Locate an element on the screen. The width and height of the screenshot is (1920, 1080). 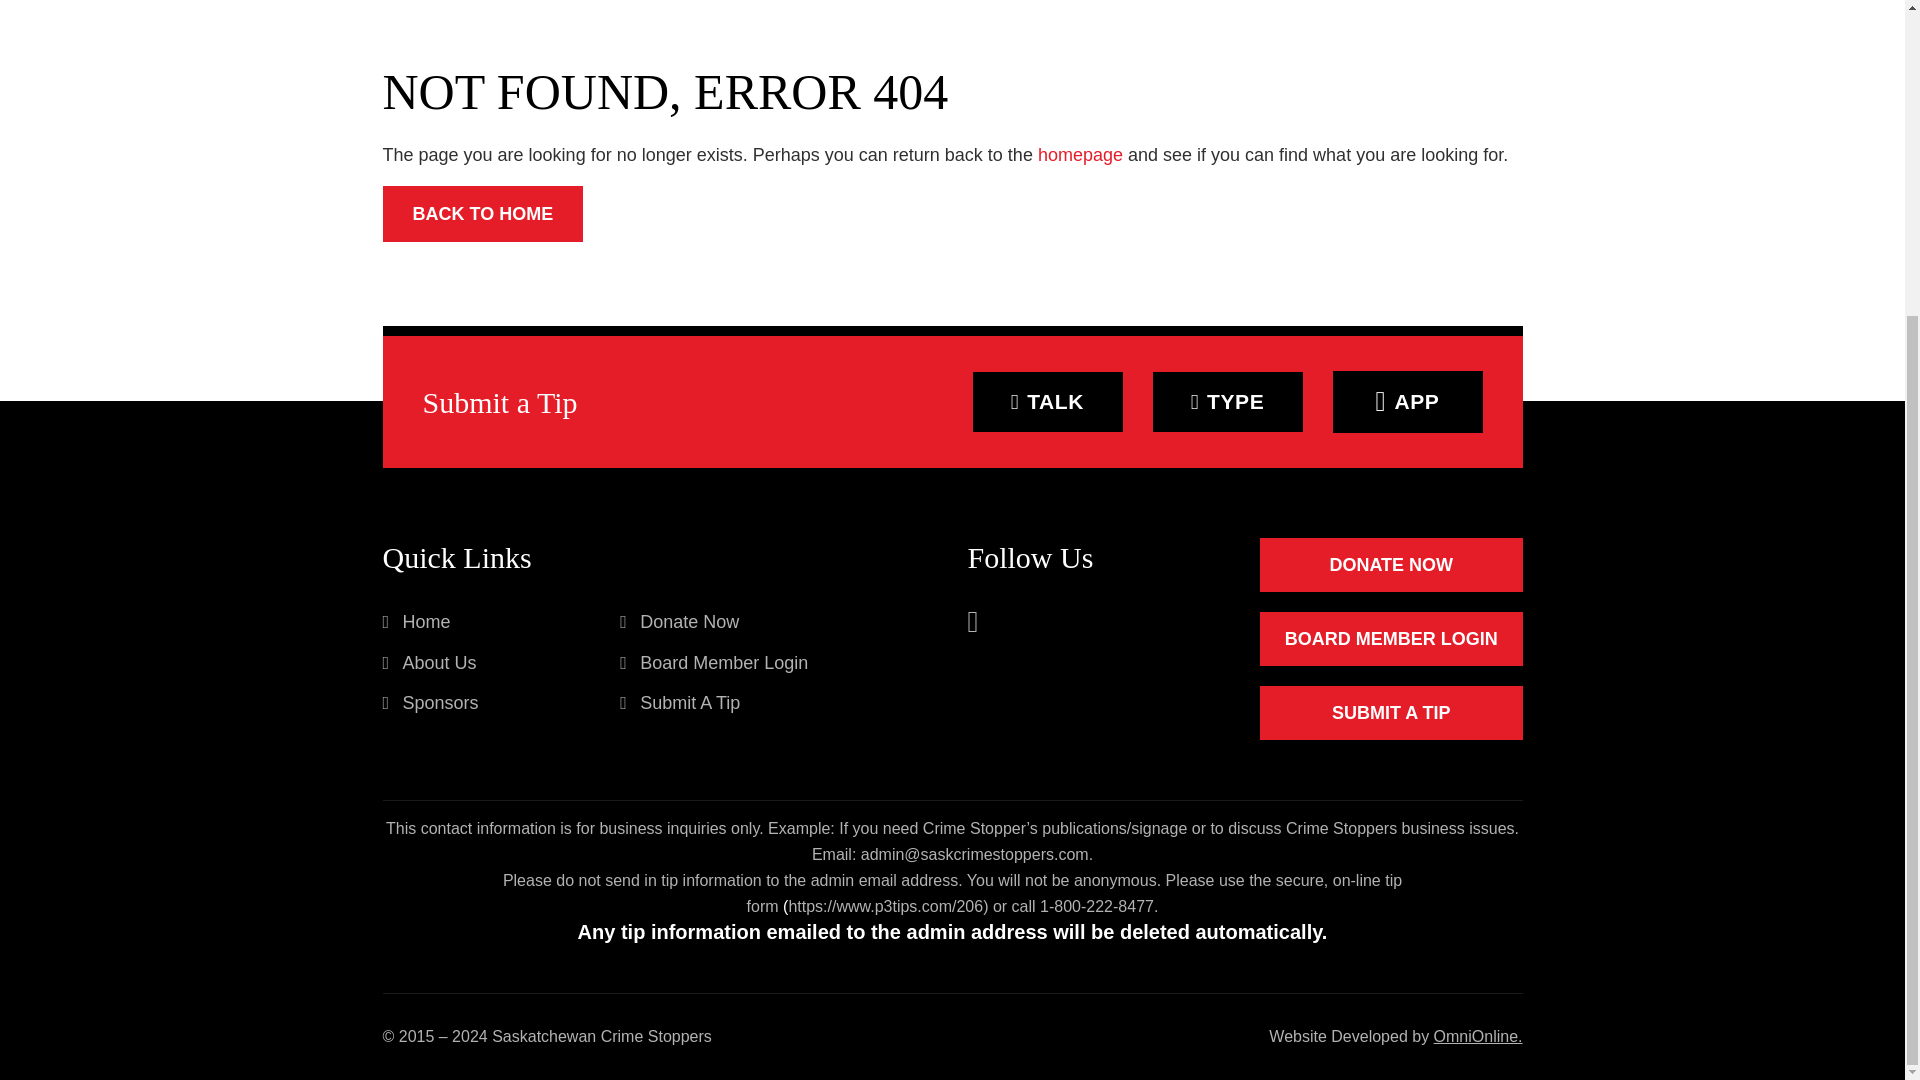
Submit A Tip is located at coordinates (680, 702).